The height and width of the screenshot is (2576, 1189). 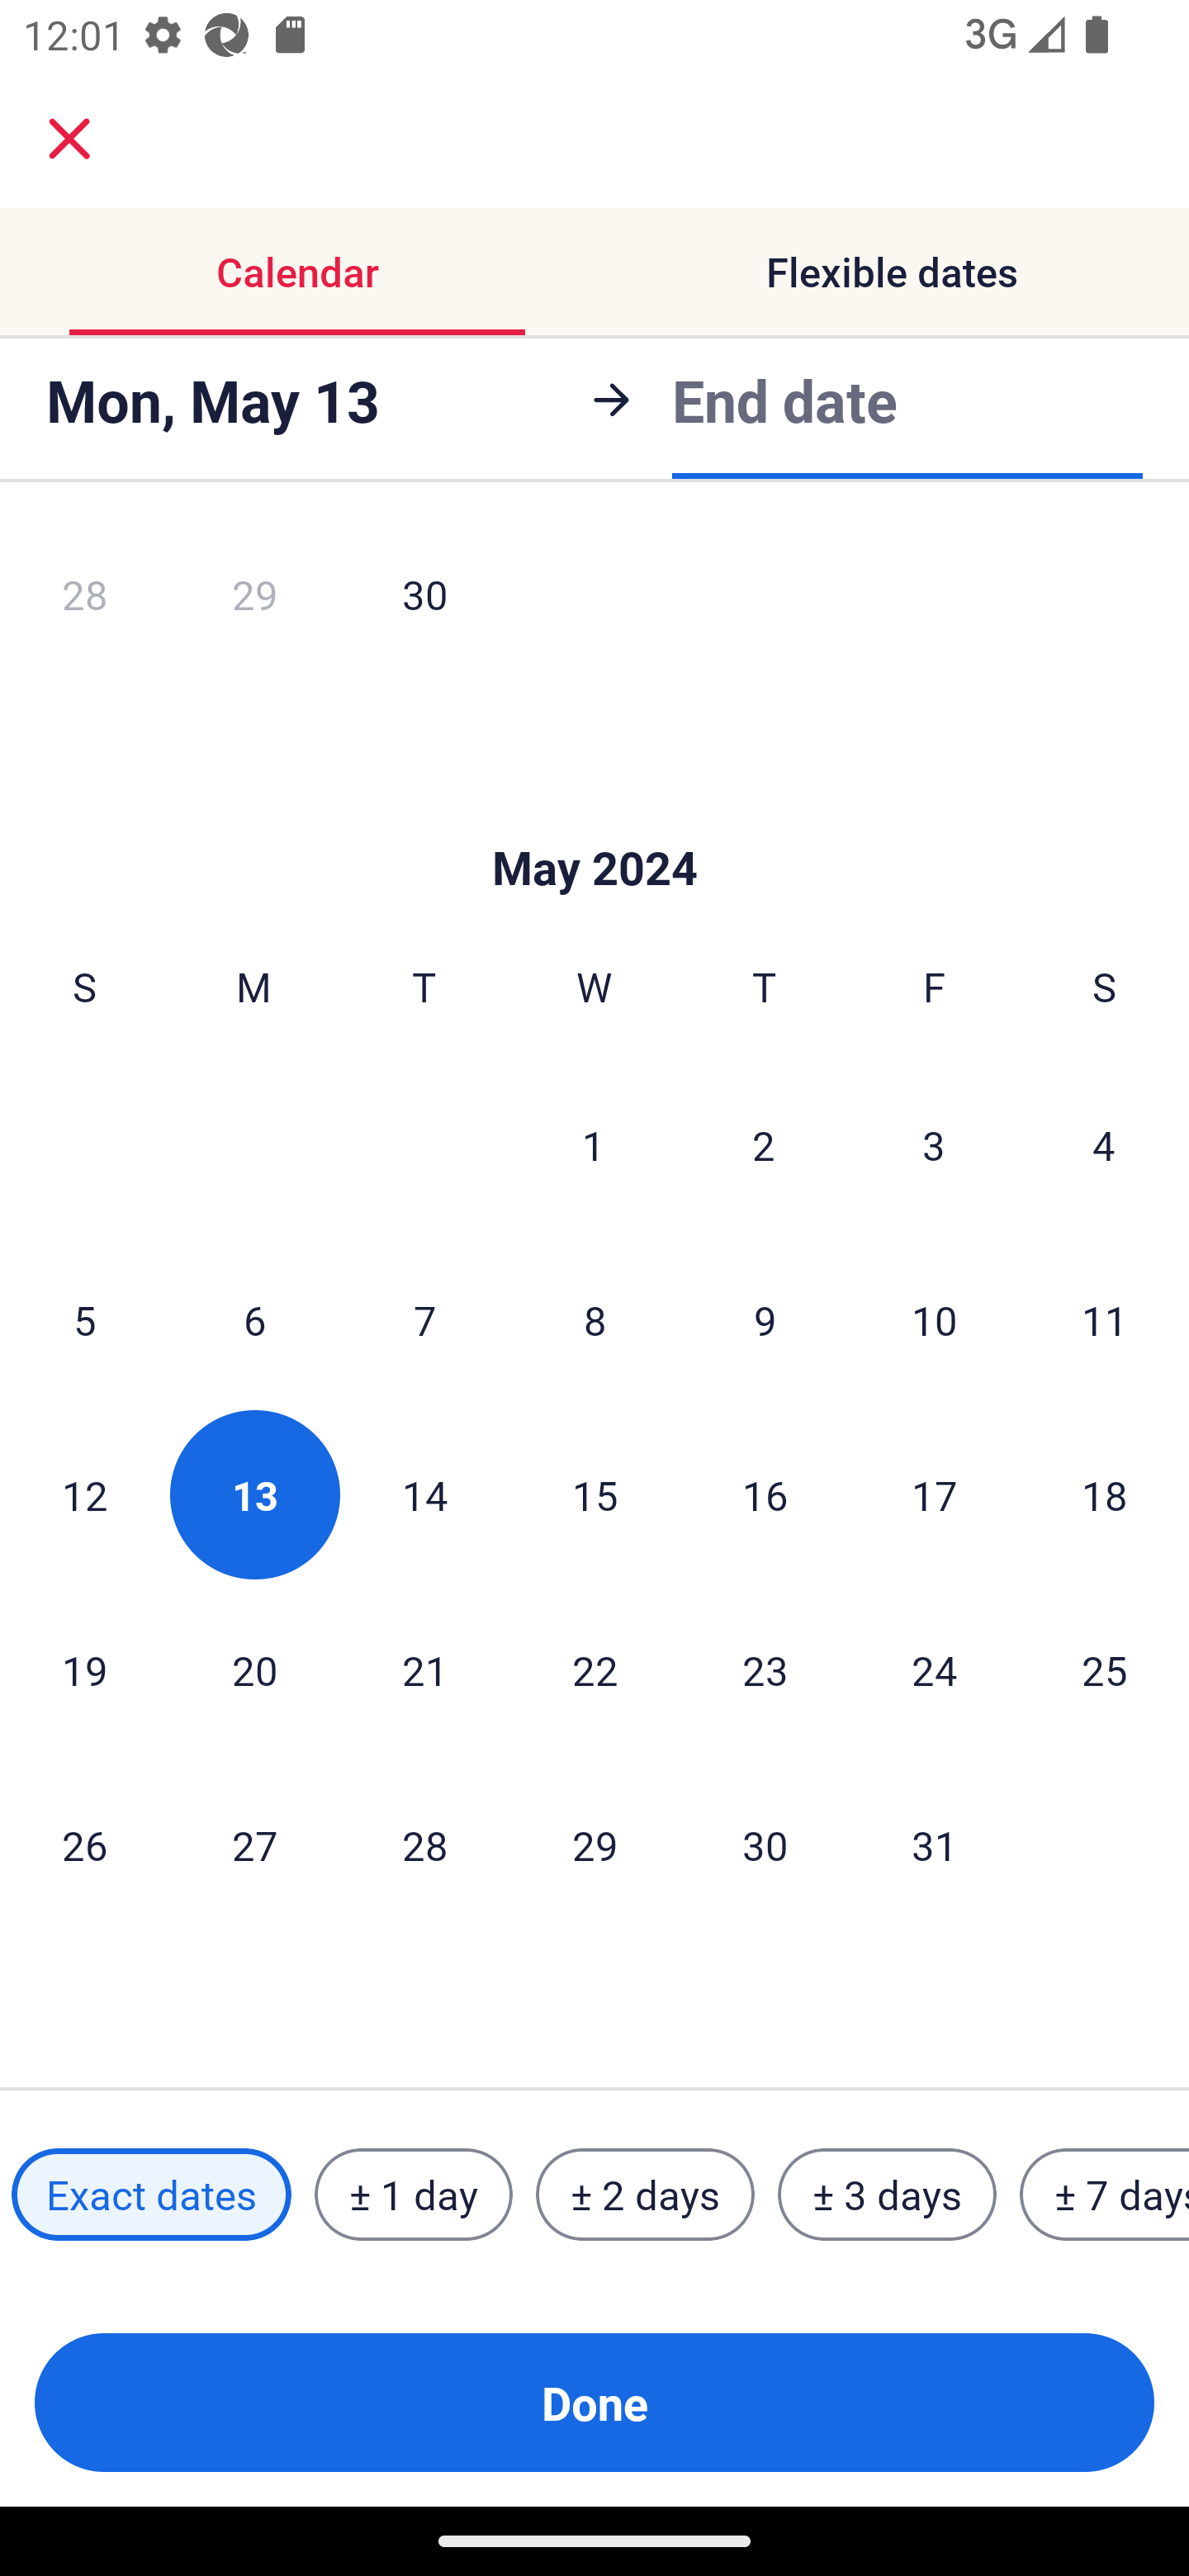 I want to click on 29 Monday, April 29, 2024, so click(x=254, y=603).